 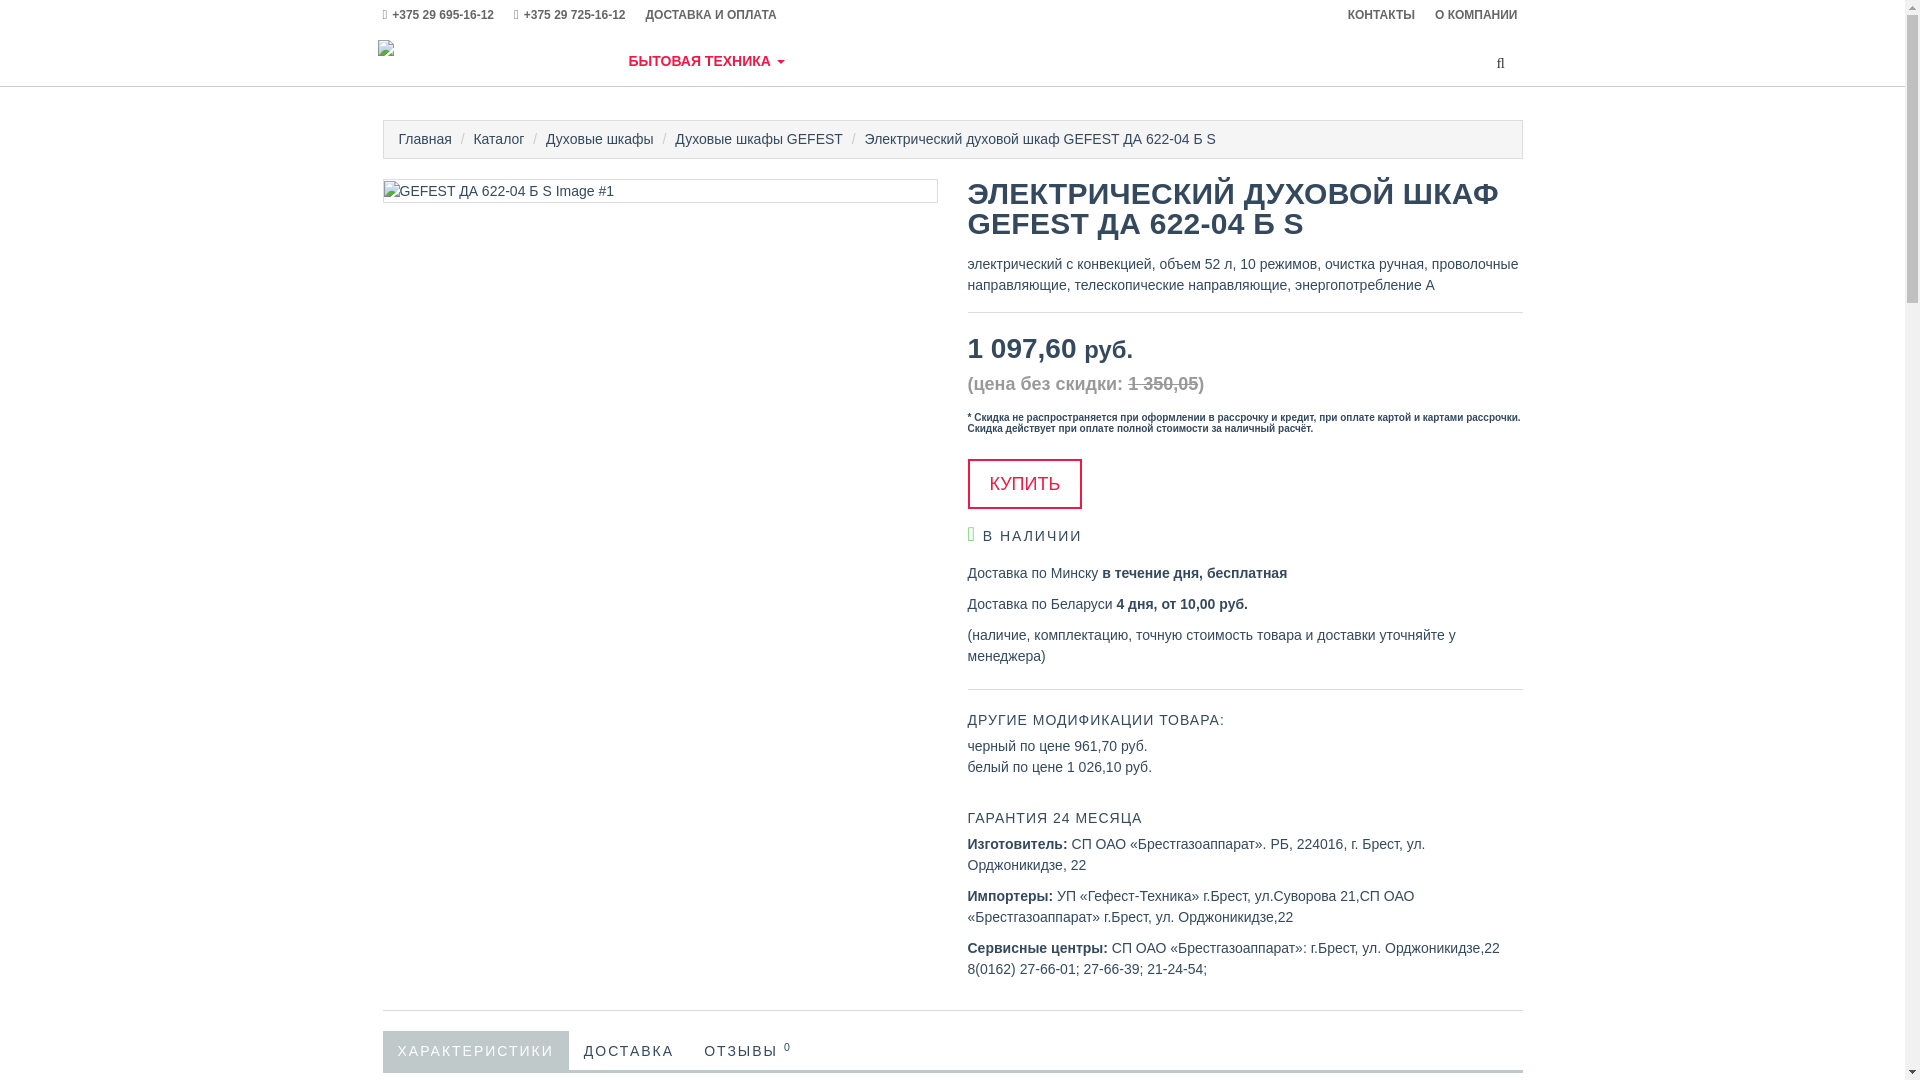 What do you see at coordinates (448, 15) in the screenshot?
I see `+375 29 695-16-12` at bounding box center [448, 15].